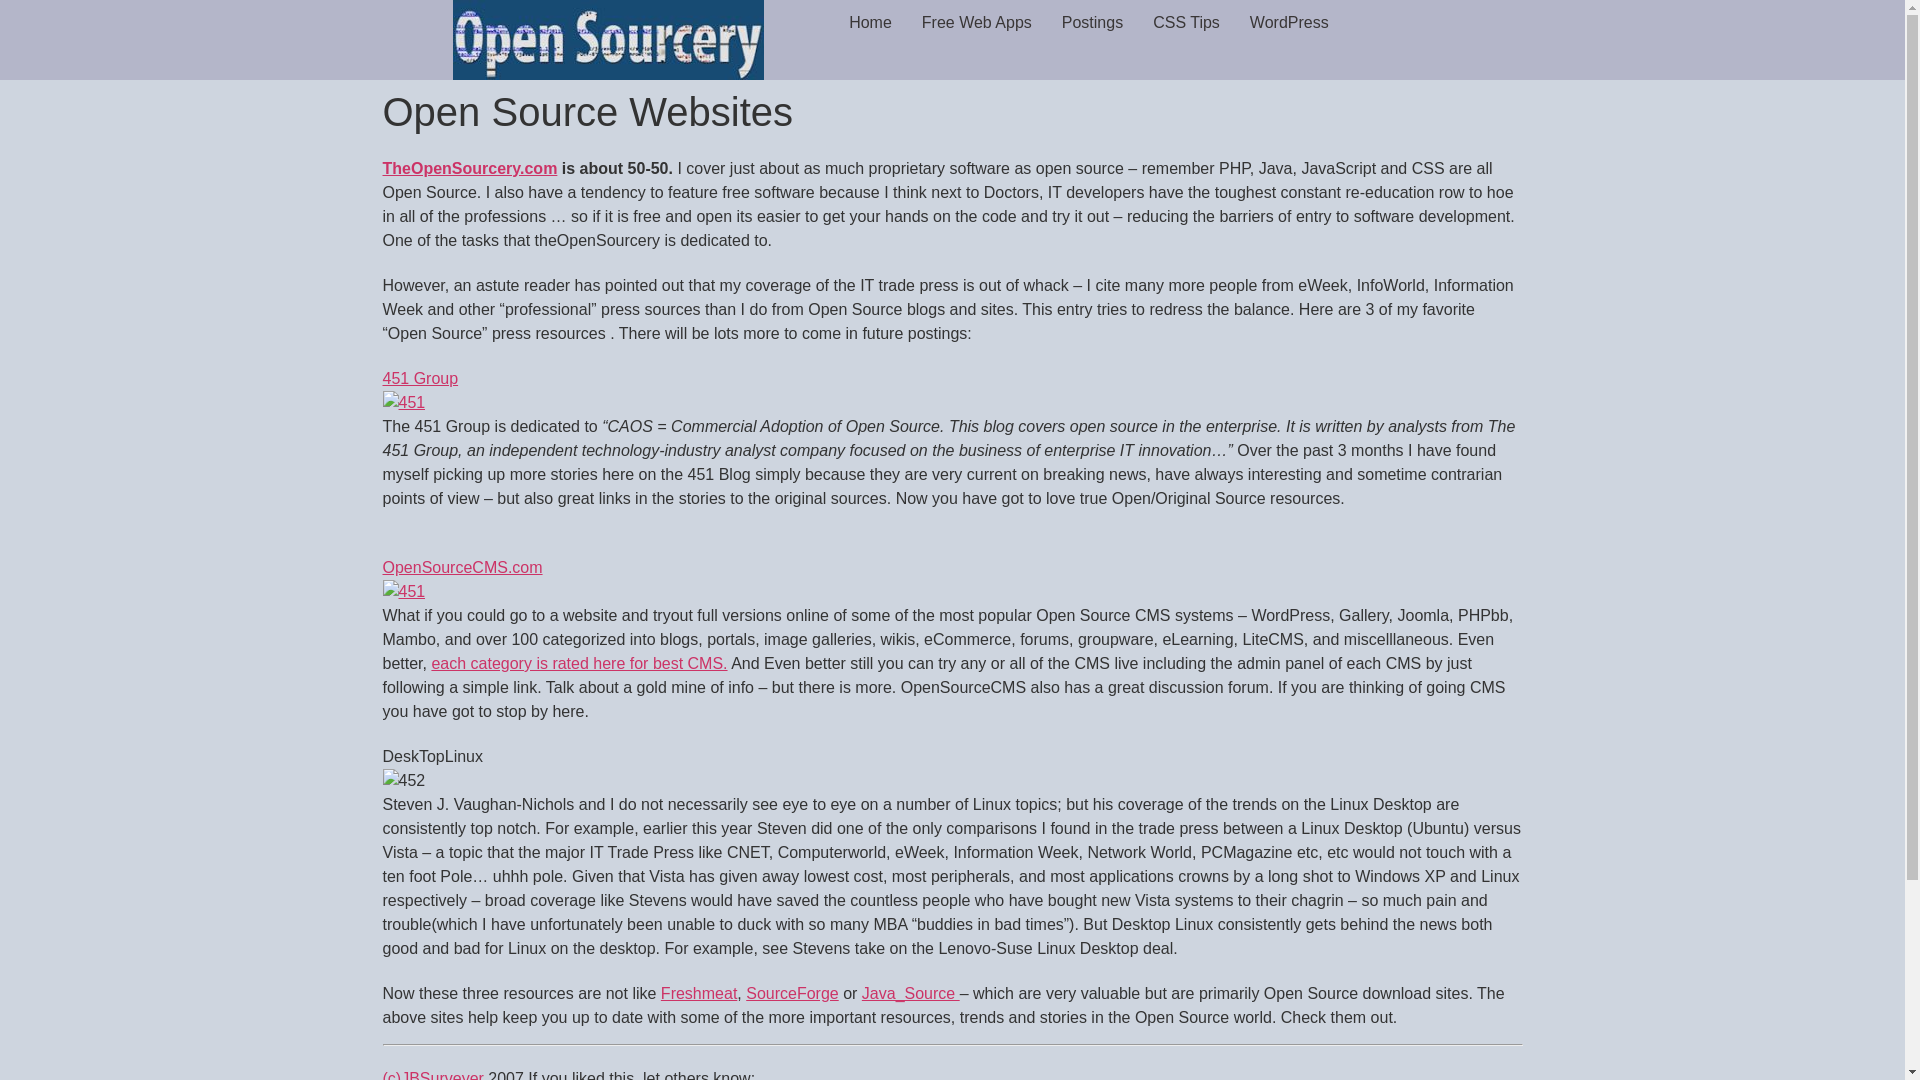 The image size is (1920, 1080). I want to click on Freshmeat, so click(698, 993).